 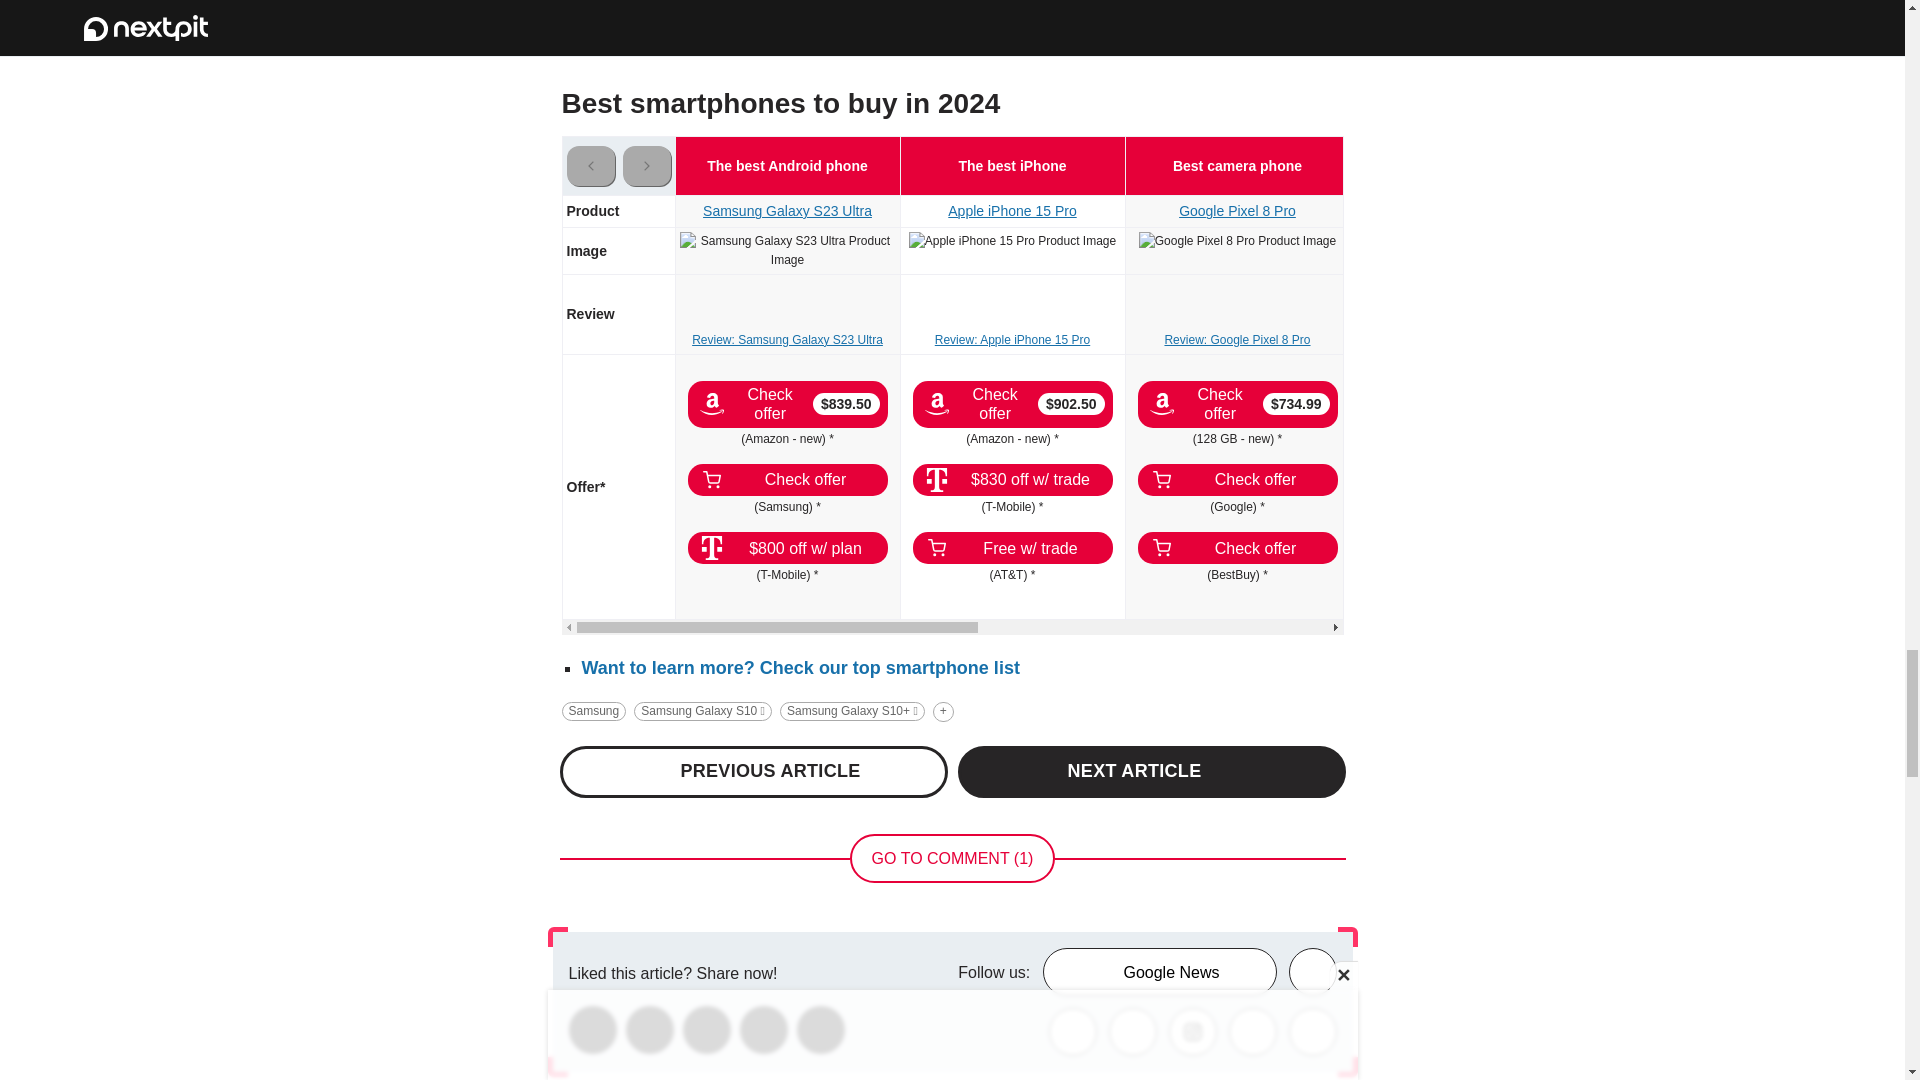 I want to click on Apple iPhone 15 Pro Product Image, so click(x=1012, y=241).